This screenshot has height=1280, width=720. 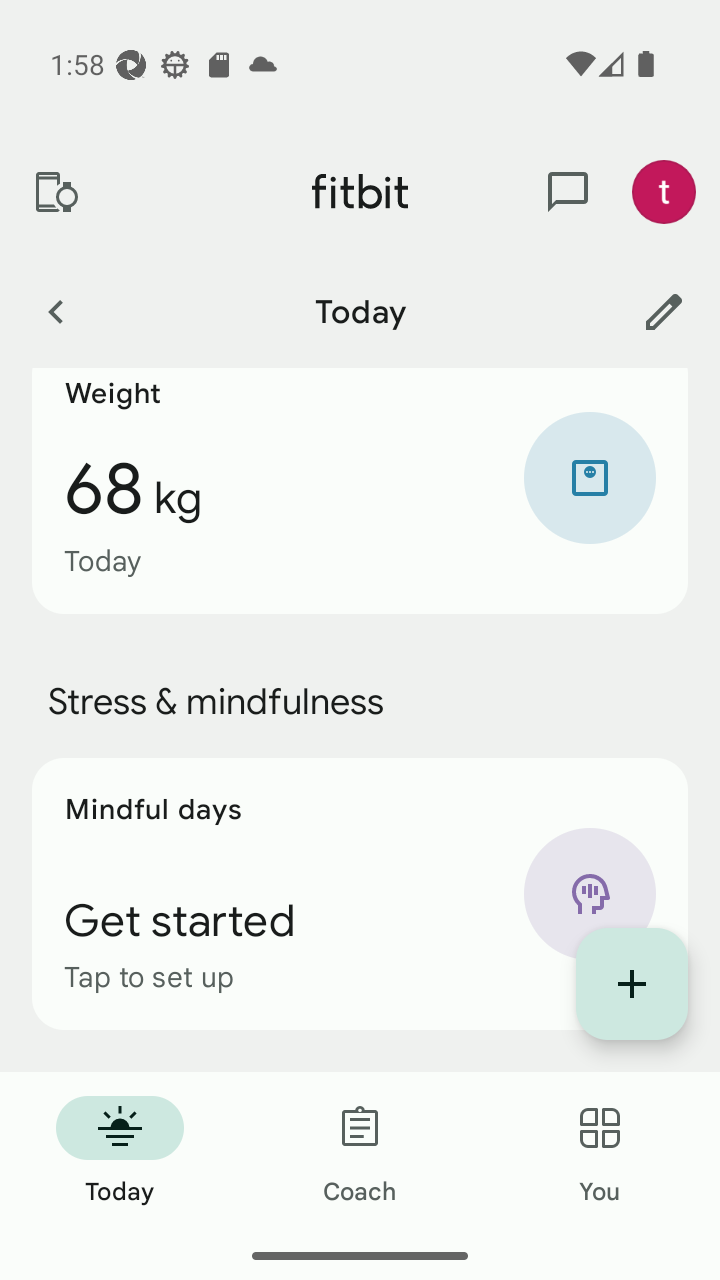 I want to click on Previous Day, so click(x=55, y=311).